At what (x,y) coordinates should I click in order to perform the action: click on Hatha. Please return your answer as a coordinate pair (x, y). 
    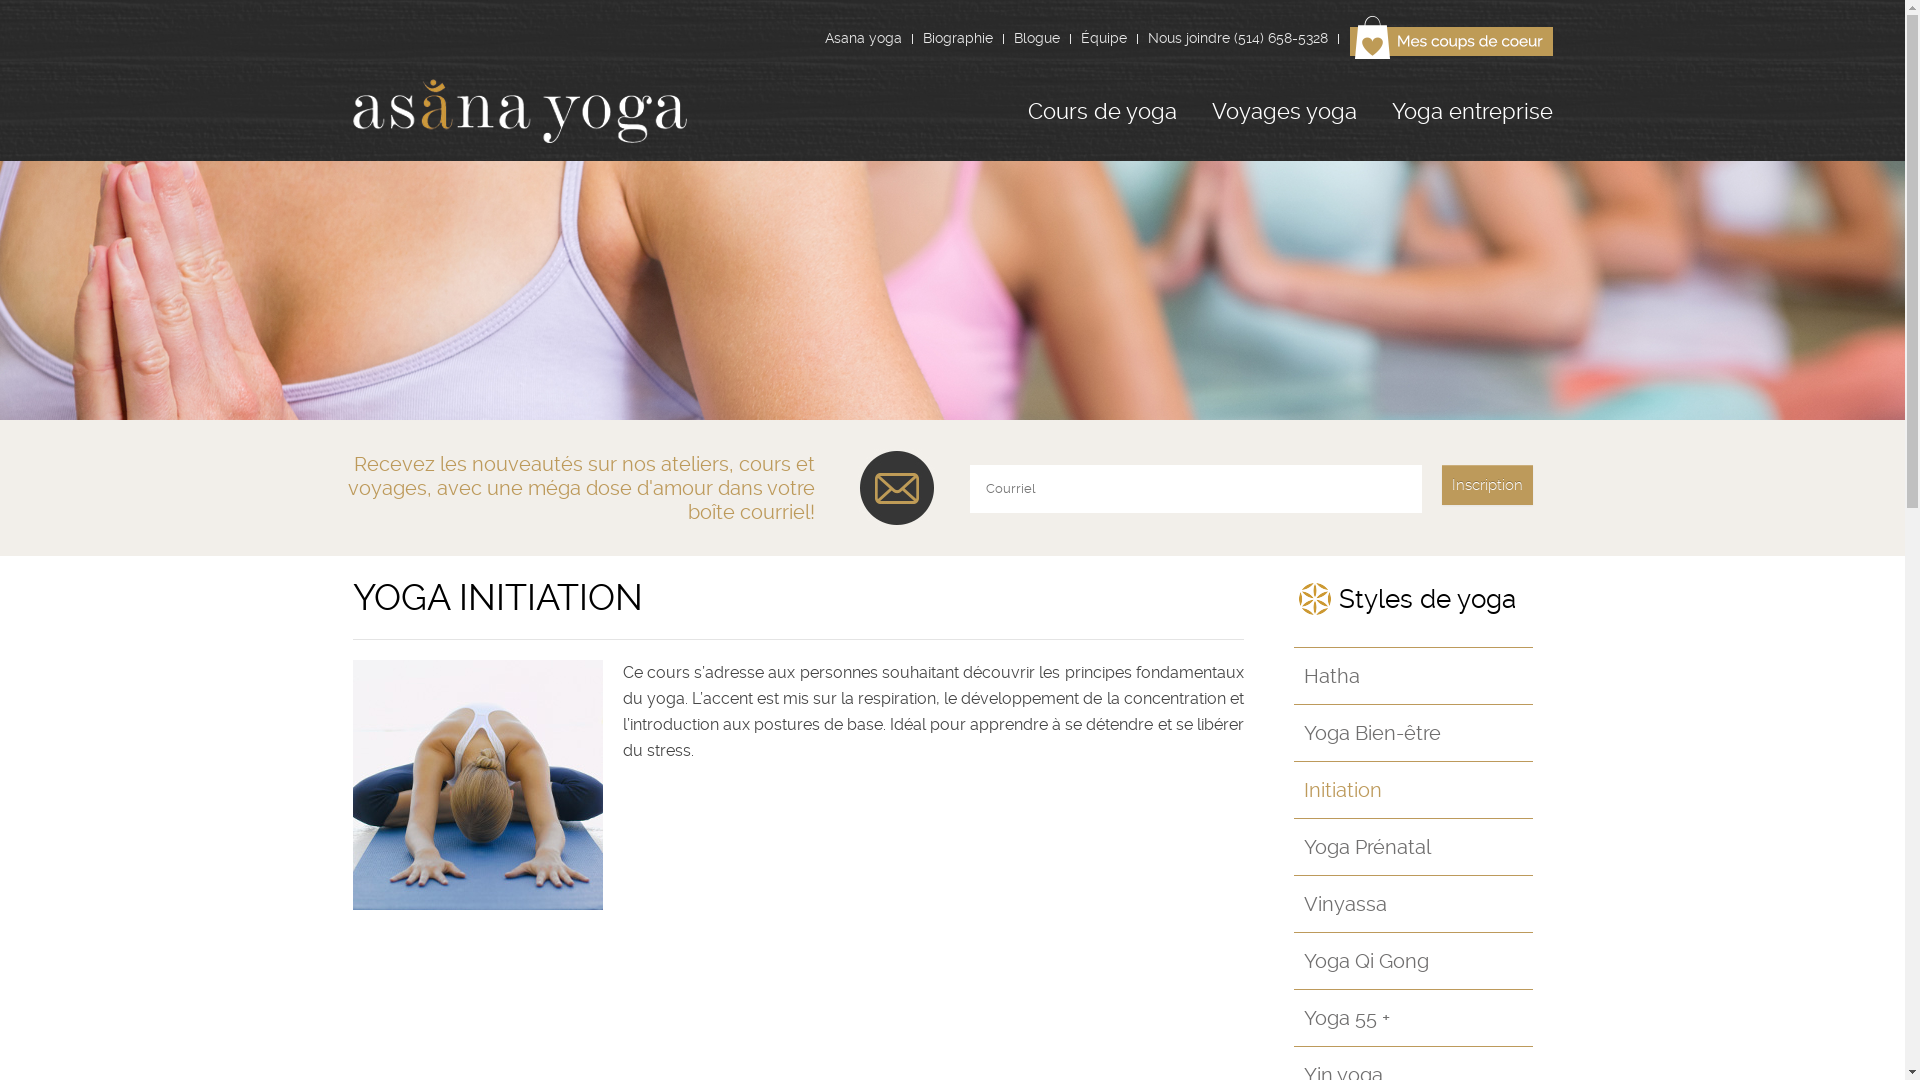
    Looking at the image, I should click on (1414, 668).